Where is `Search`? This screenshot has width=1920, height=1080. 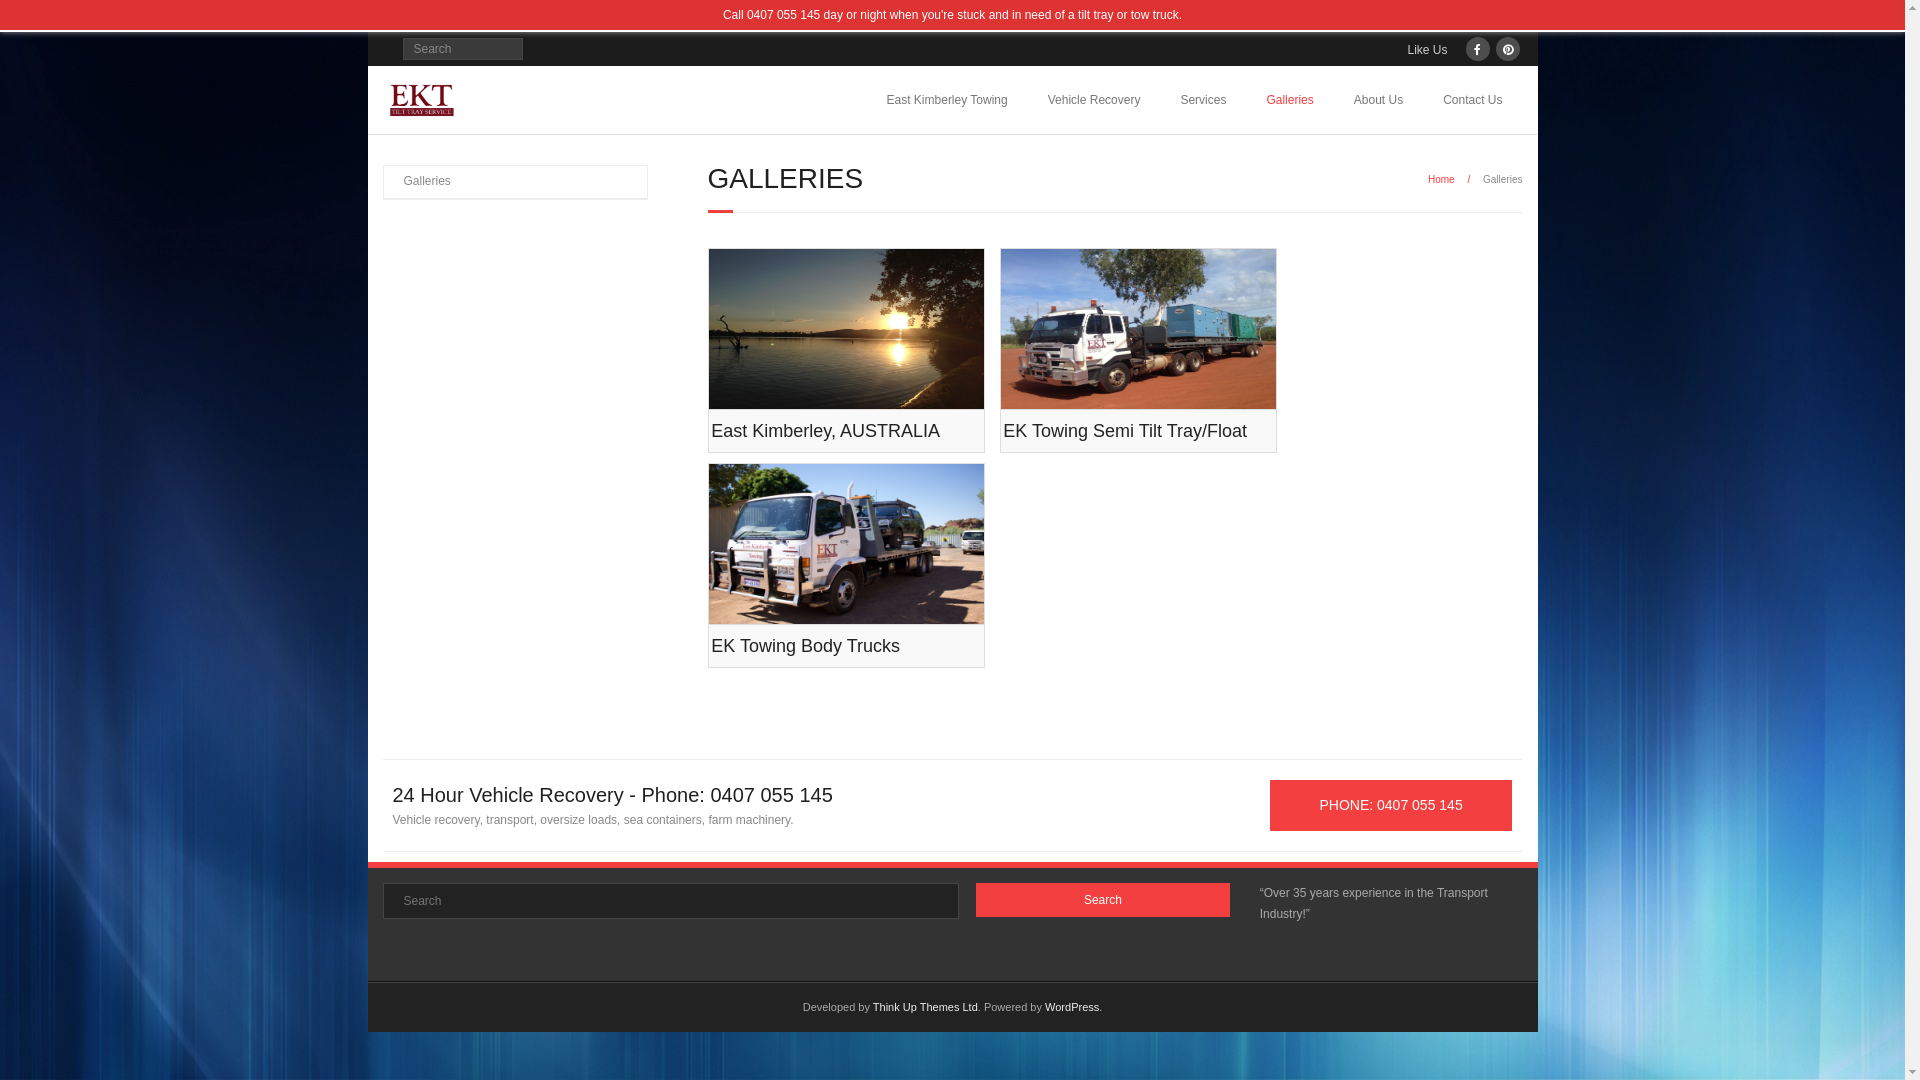 Search is located at coordinates (34, 18).